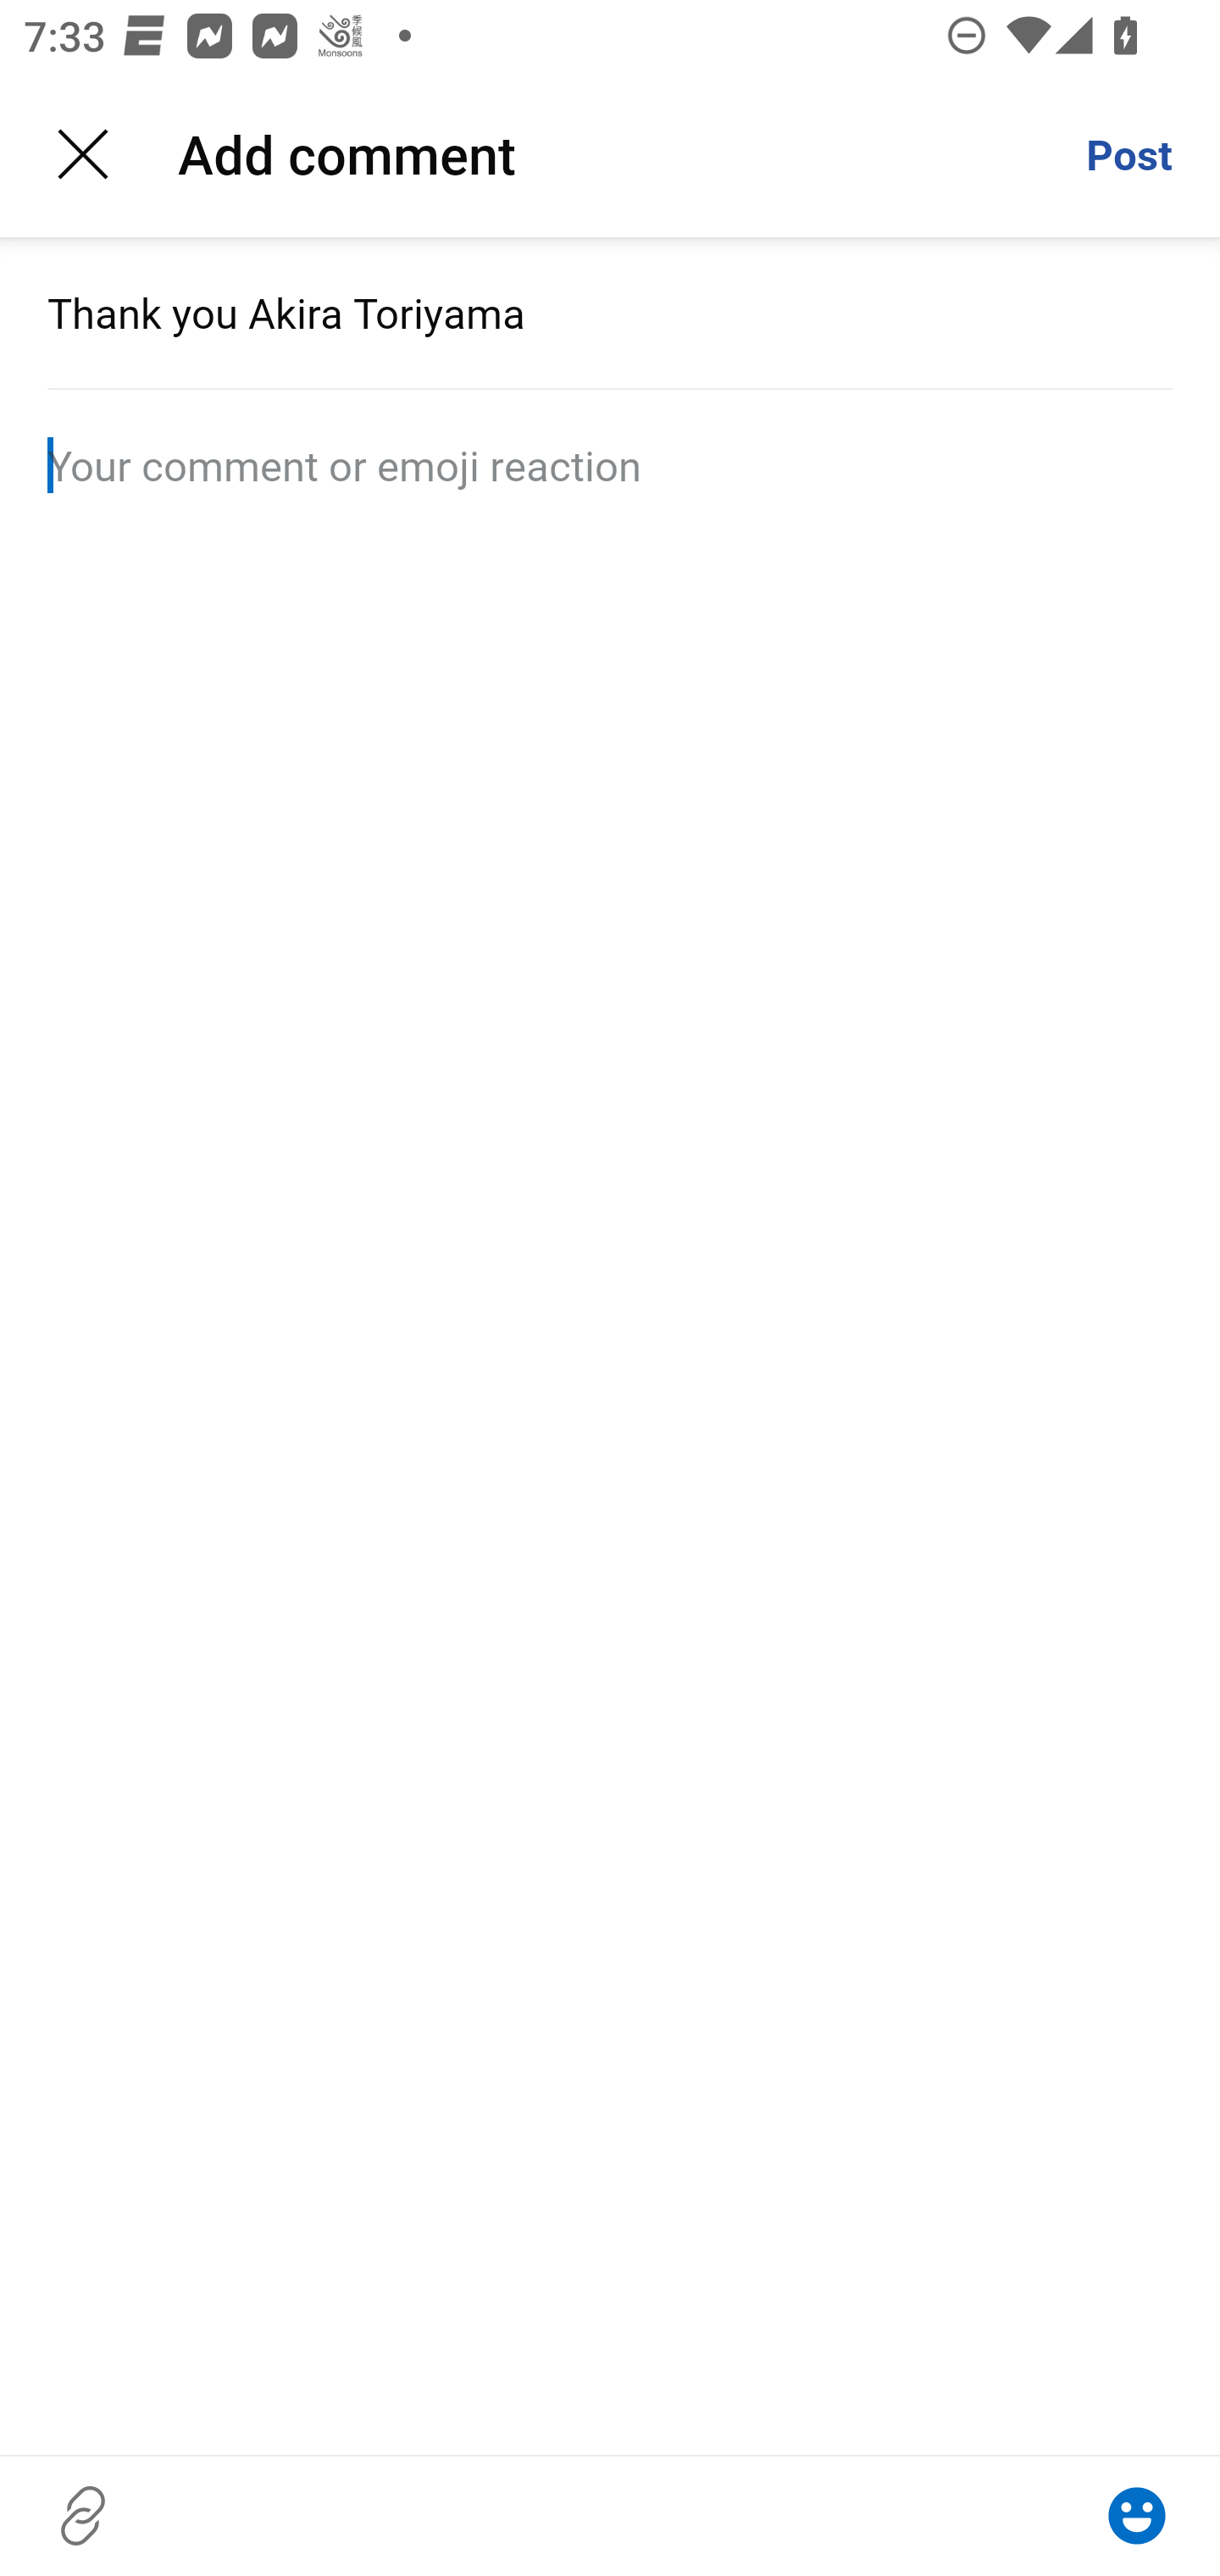 This screenshot has height=2576, width=1220. What do you see at coordinates (83, 154) in the screenshot?
I see `Close` at bounding box center [83, 154].